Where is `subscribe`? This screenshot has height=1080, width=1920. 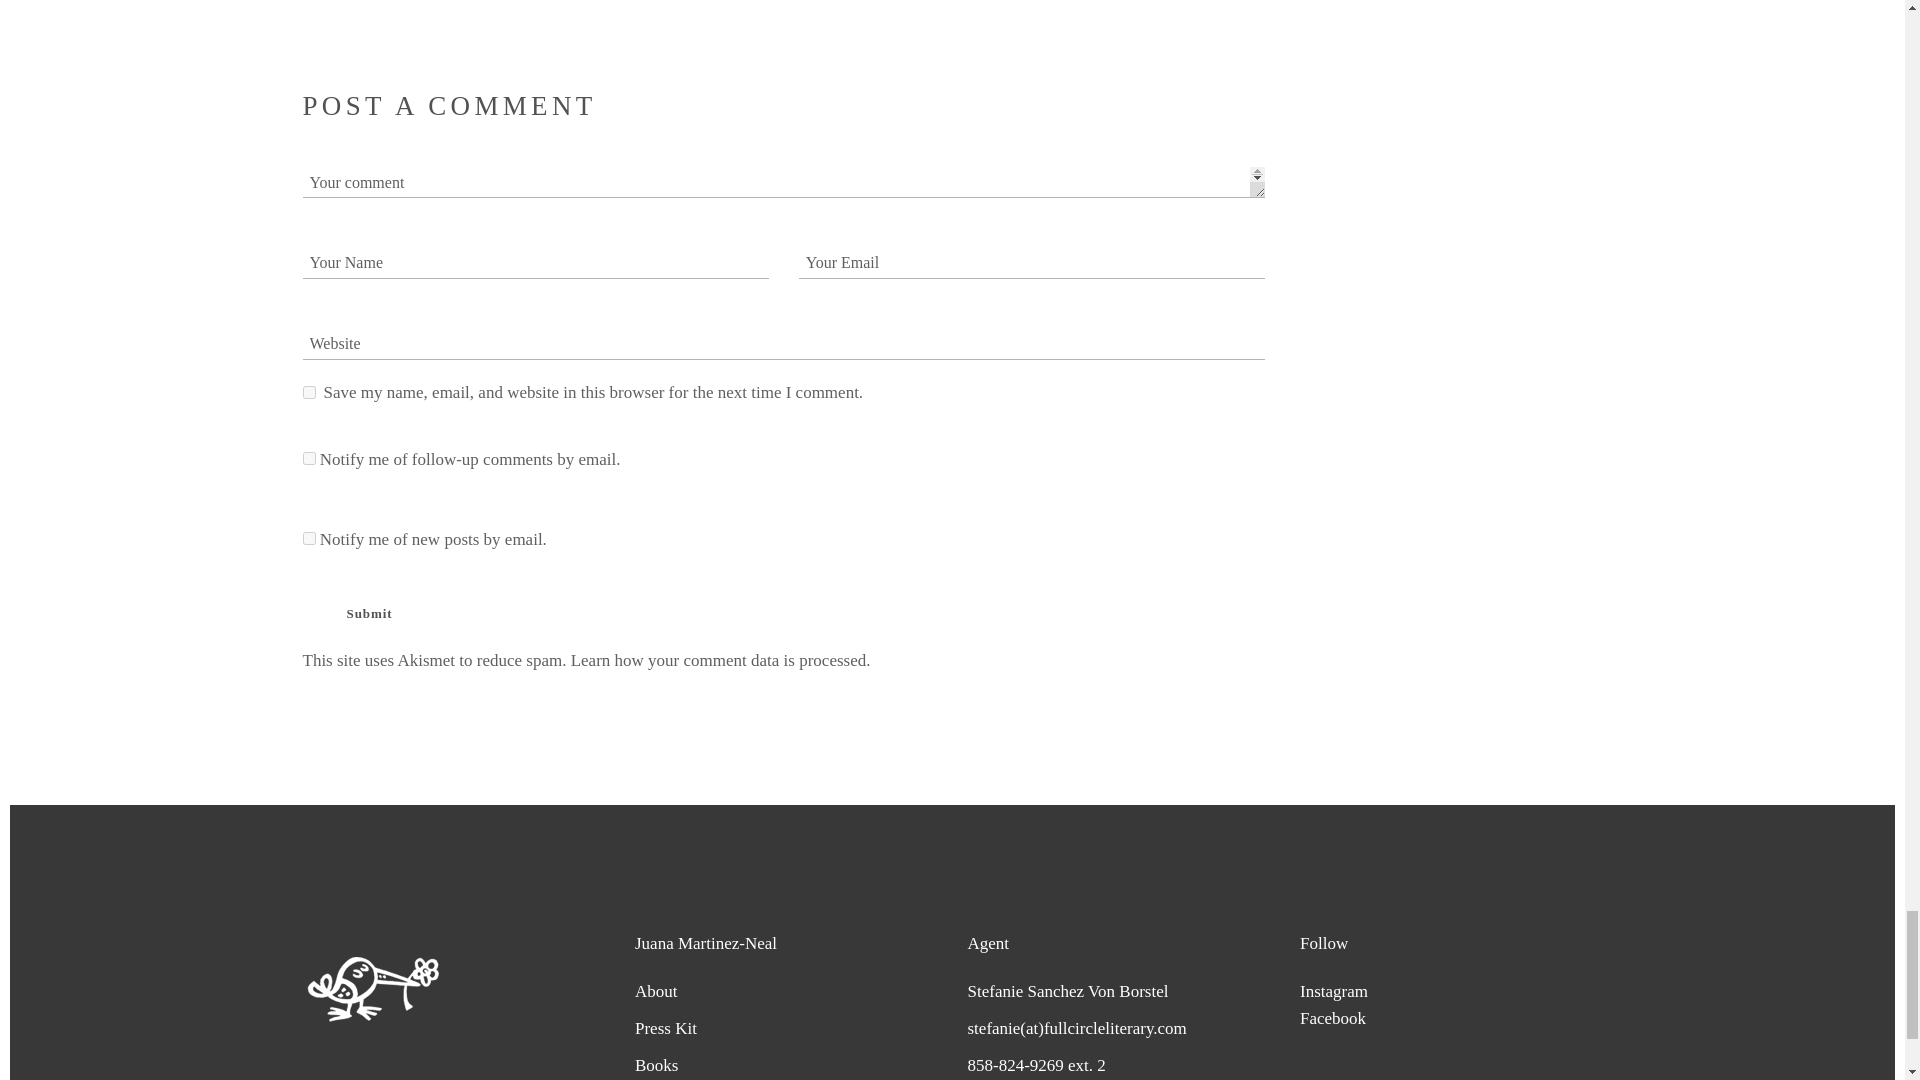
subscribe is located at coordinates (308, 458).